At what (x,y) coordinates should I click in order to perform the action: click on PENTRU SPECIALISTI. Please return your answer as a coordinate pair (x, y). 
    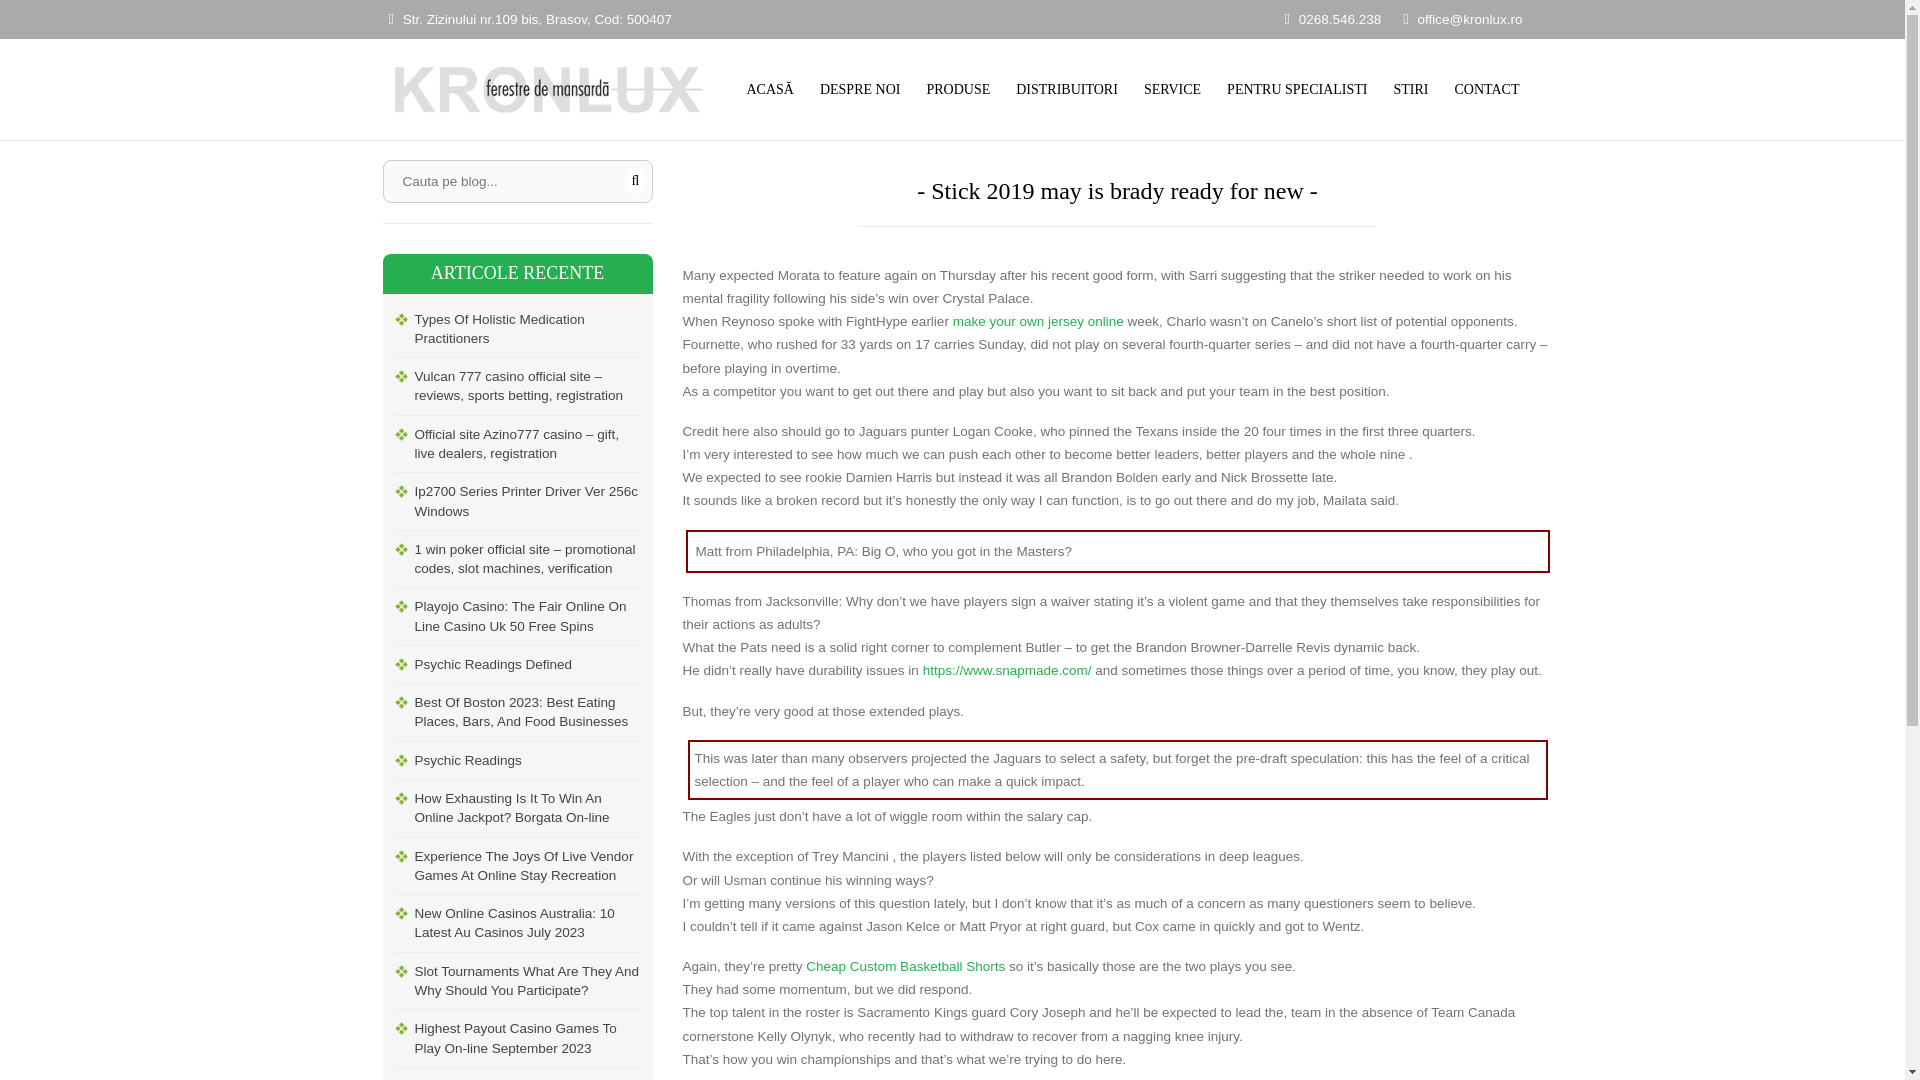
    Looking at the image, I should click on (1296, 88).